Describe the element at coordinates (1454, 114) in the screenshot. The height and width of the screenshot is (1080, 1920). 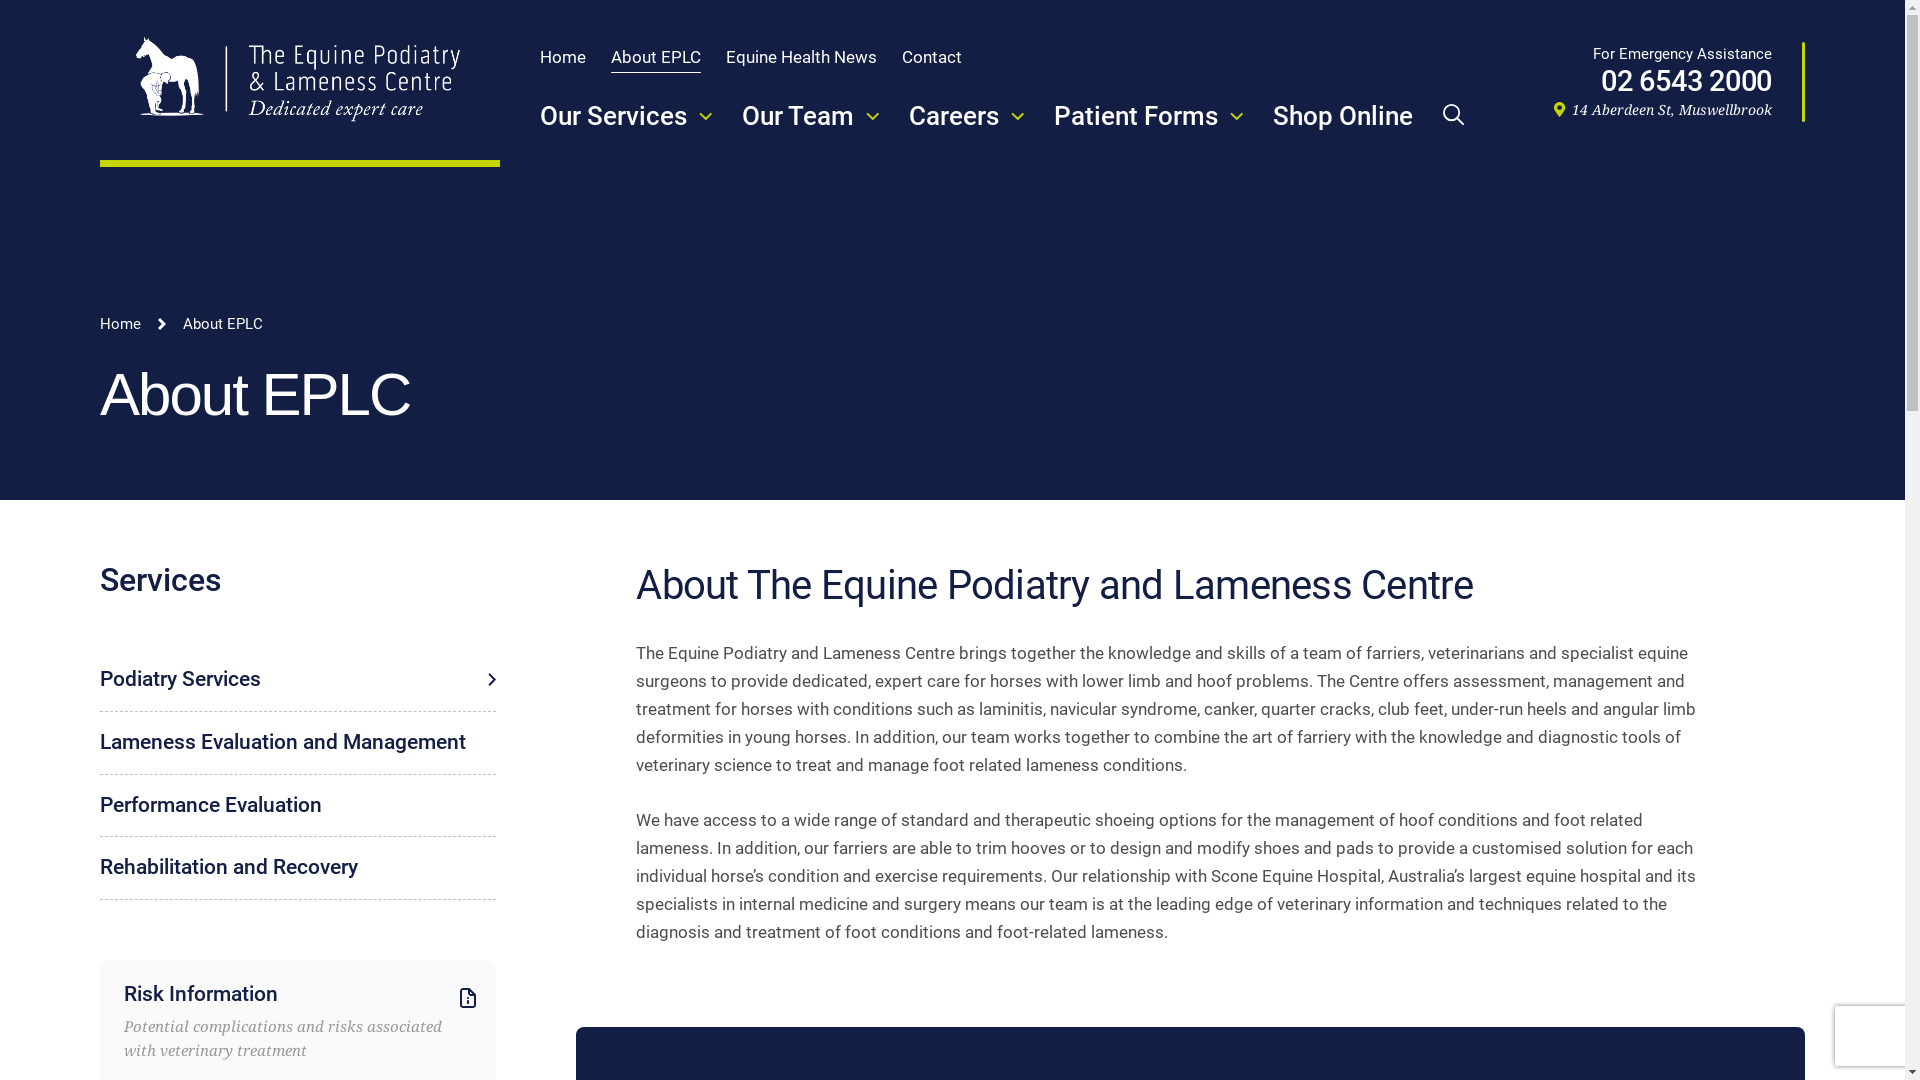
I see `Search` at that location.